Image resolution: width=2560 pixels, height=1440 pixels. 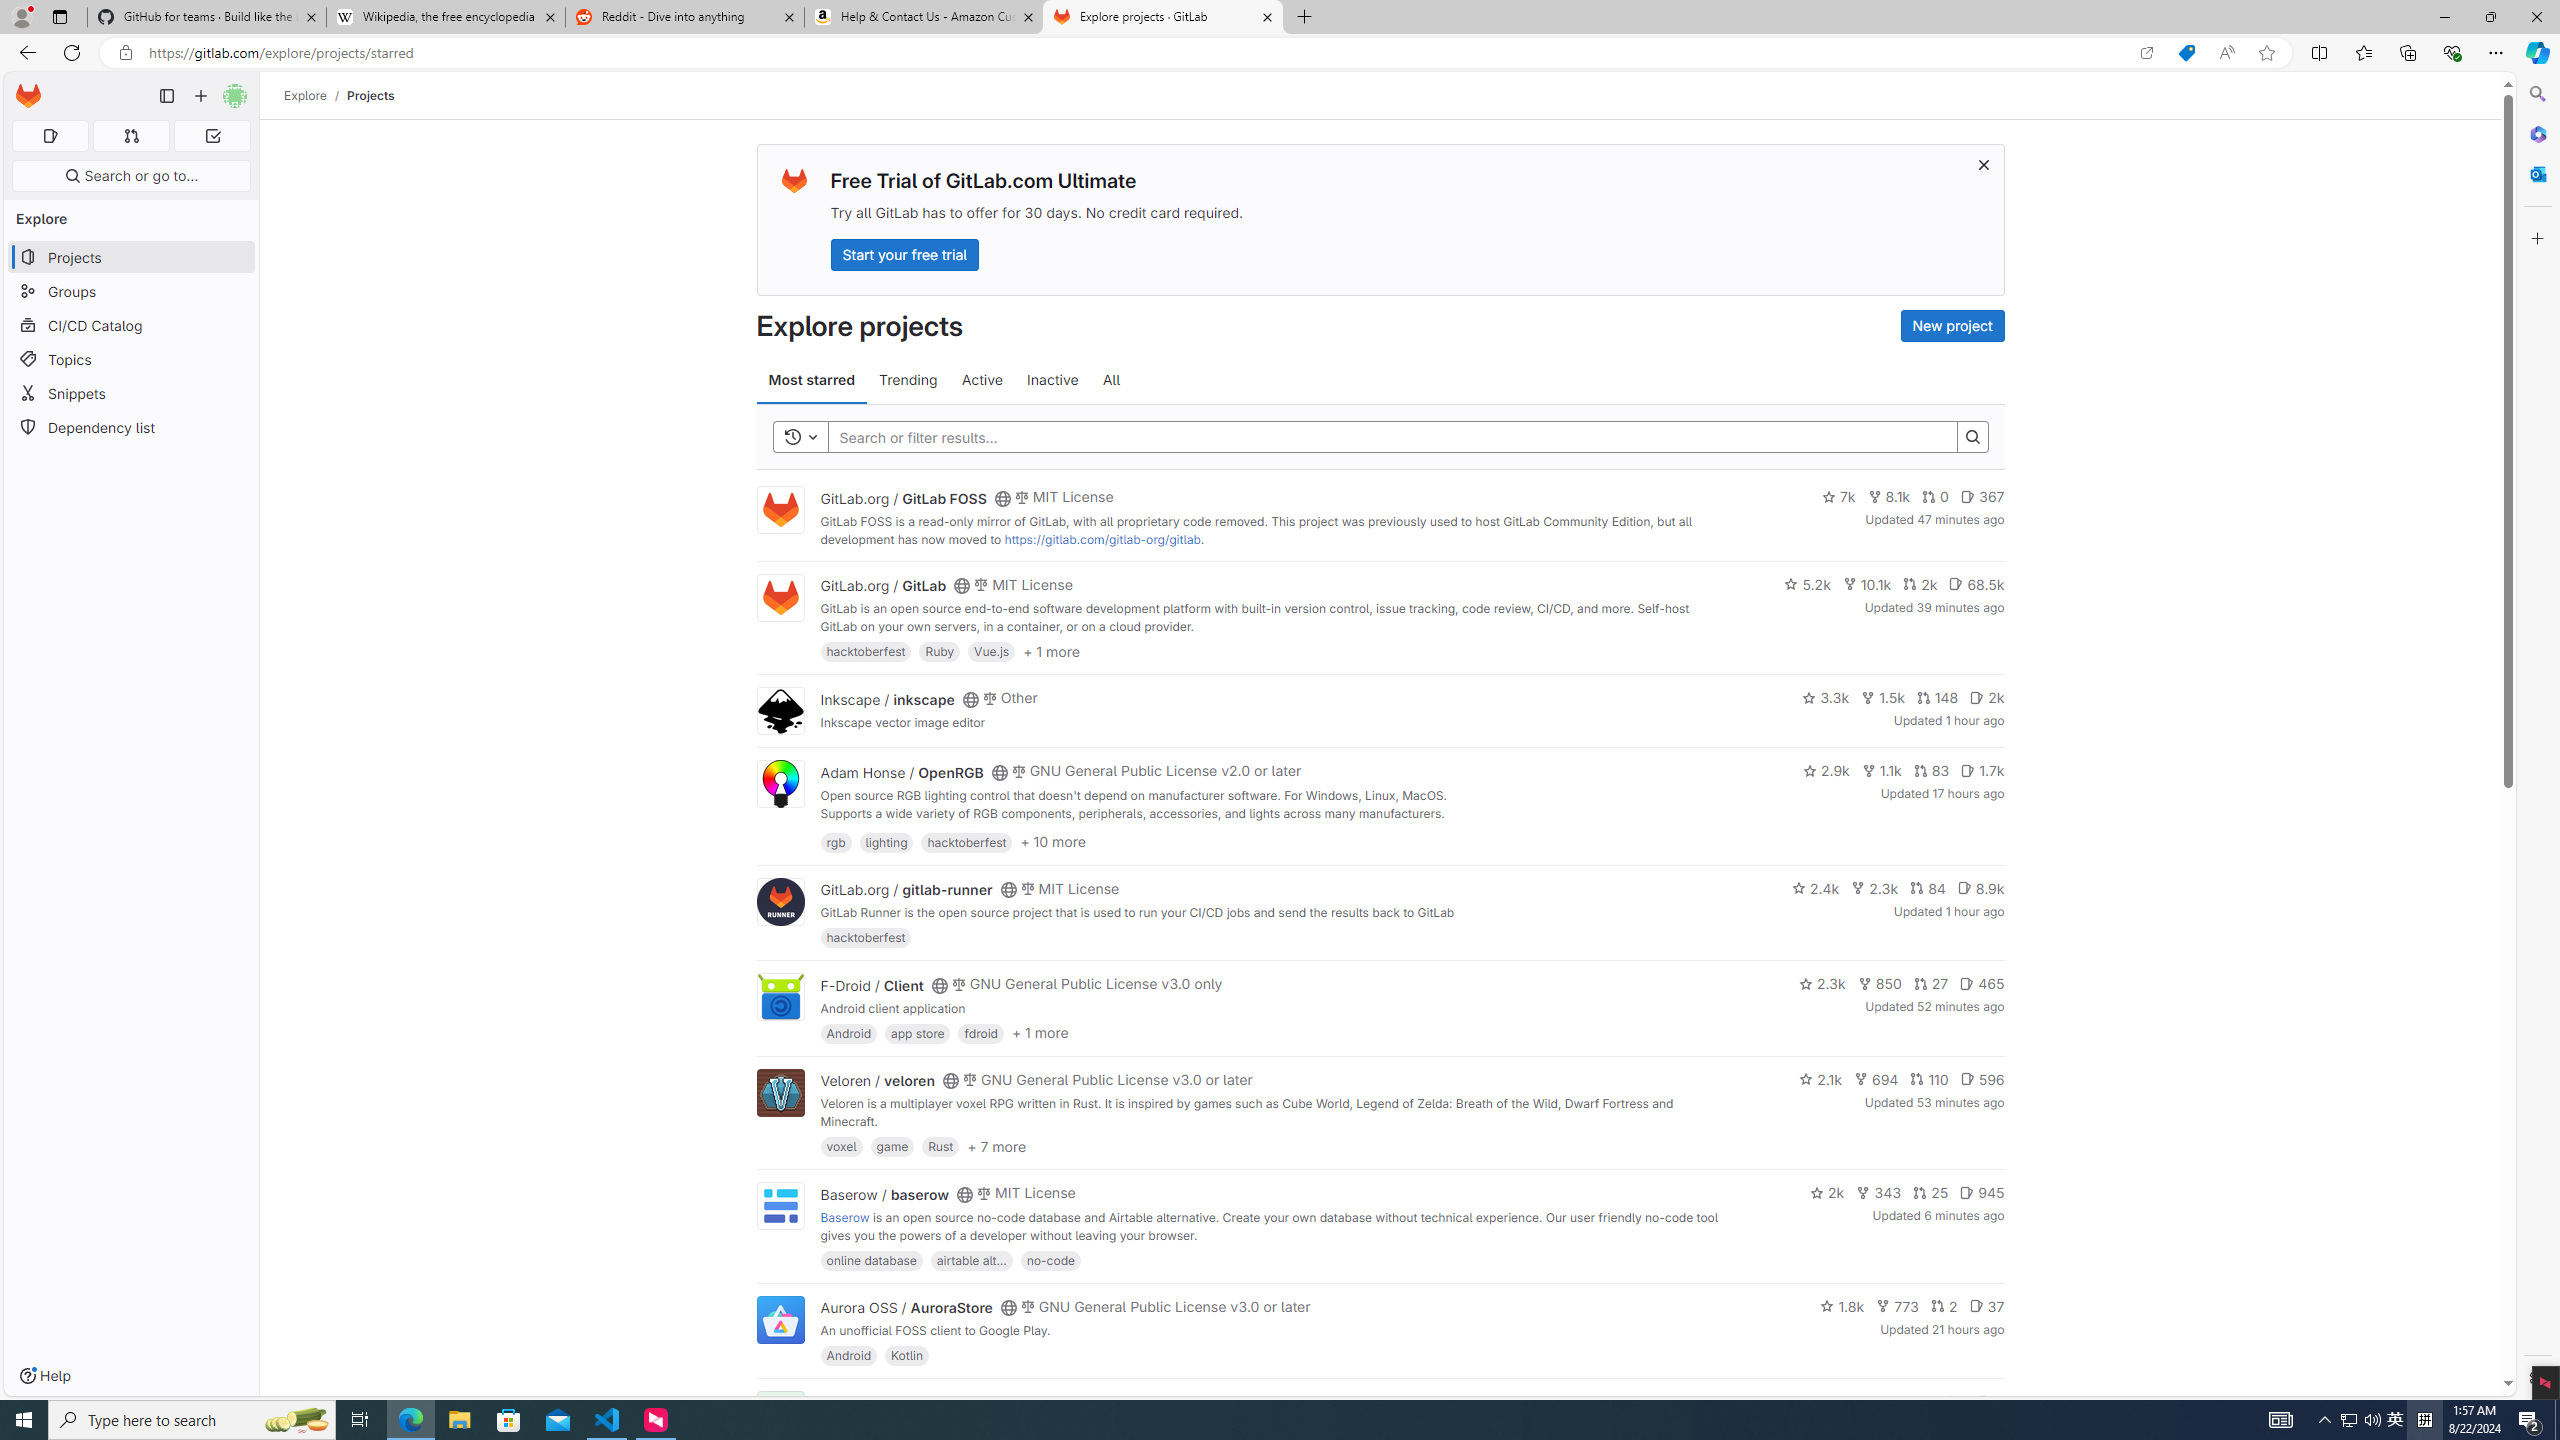 What do you see at coordinates (942, 1146) in the screenshot?
I see `Rust` at bounding box center [942, 1146].